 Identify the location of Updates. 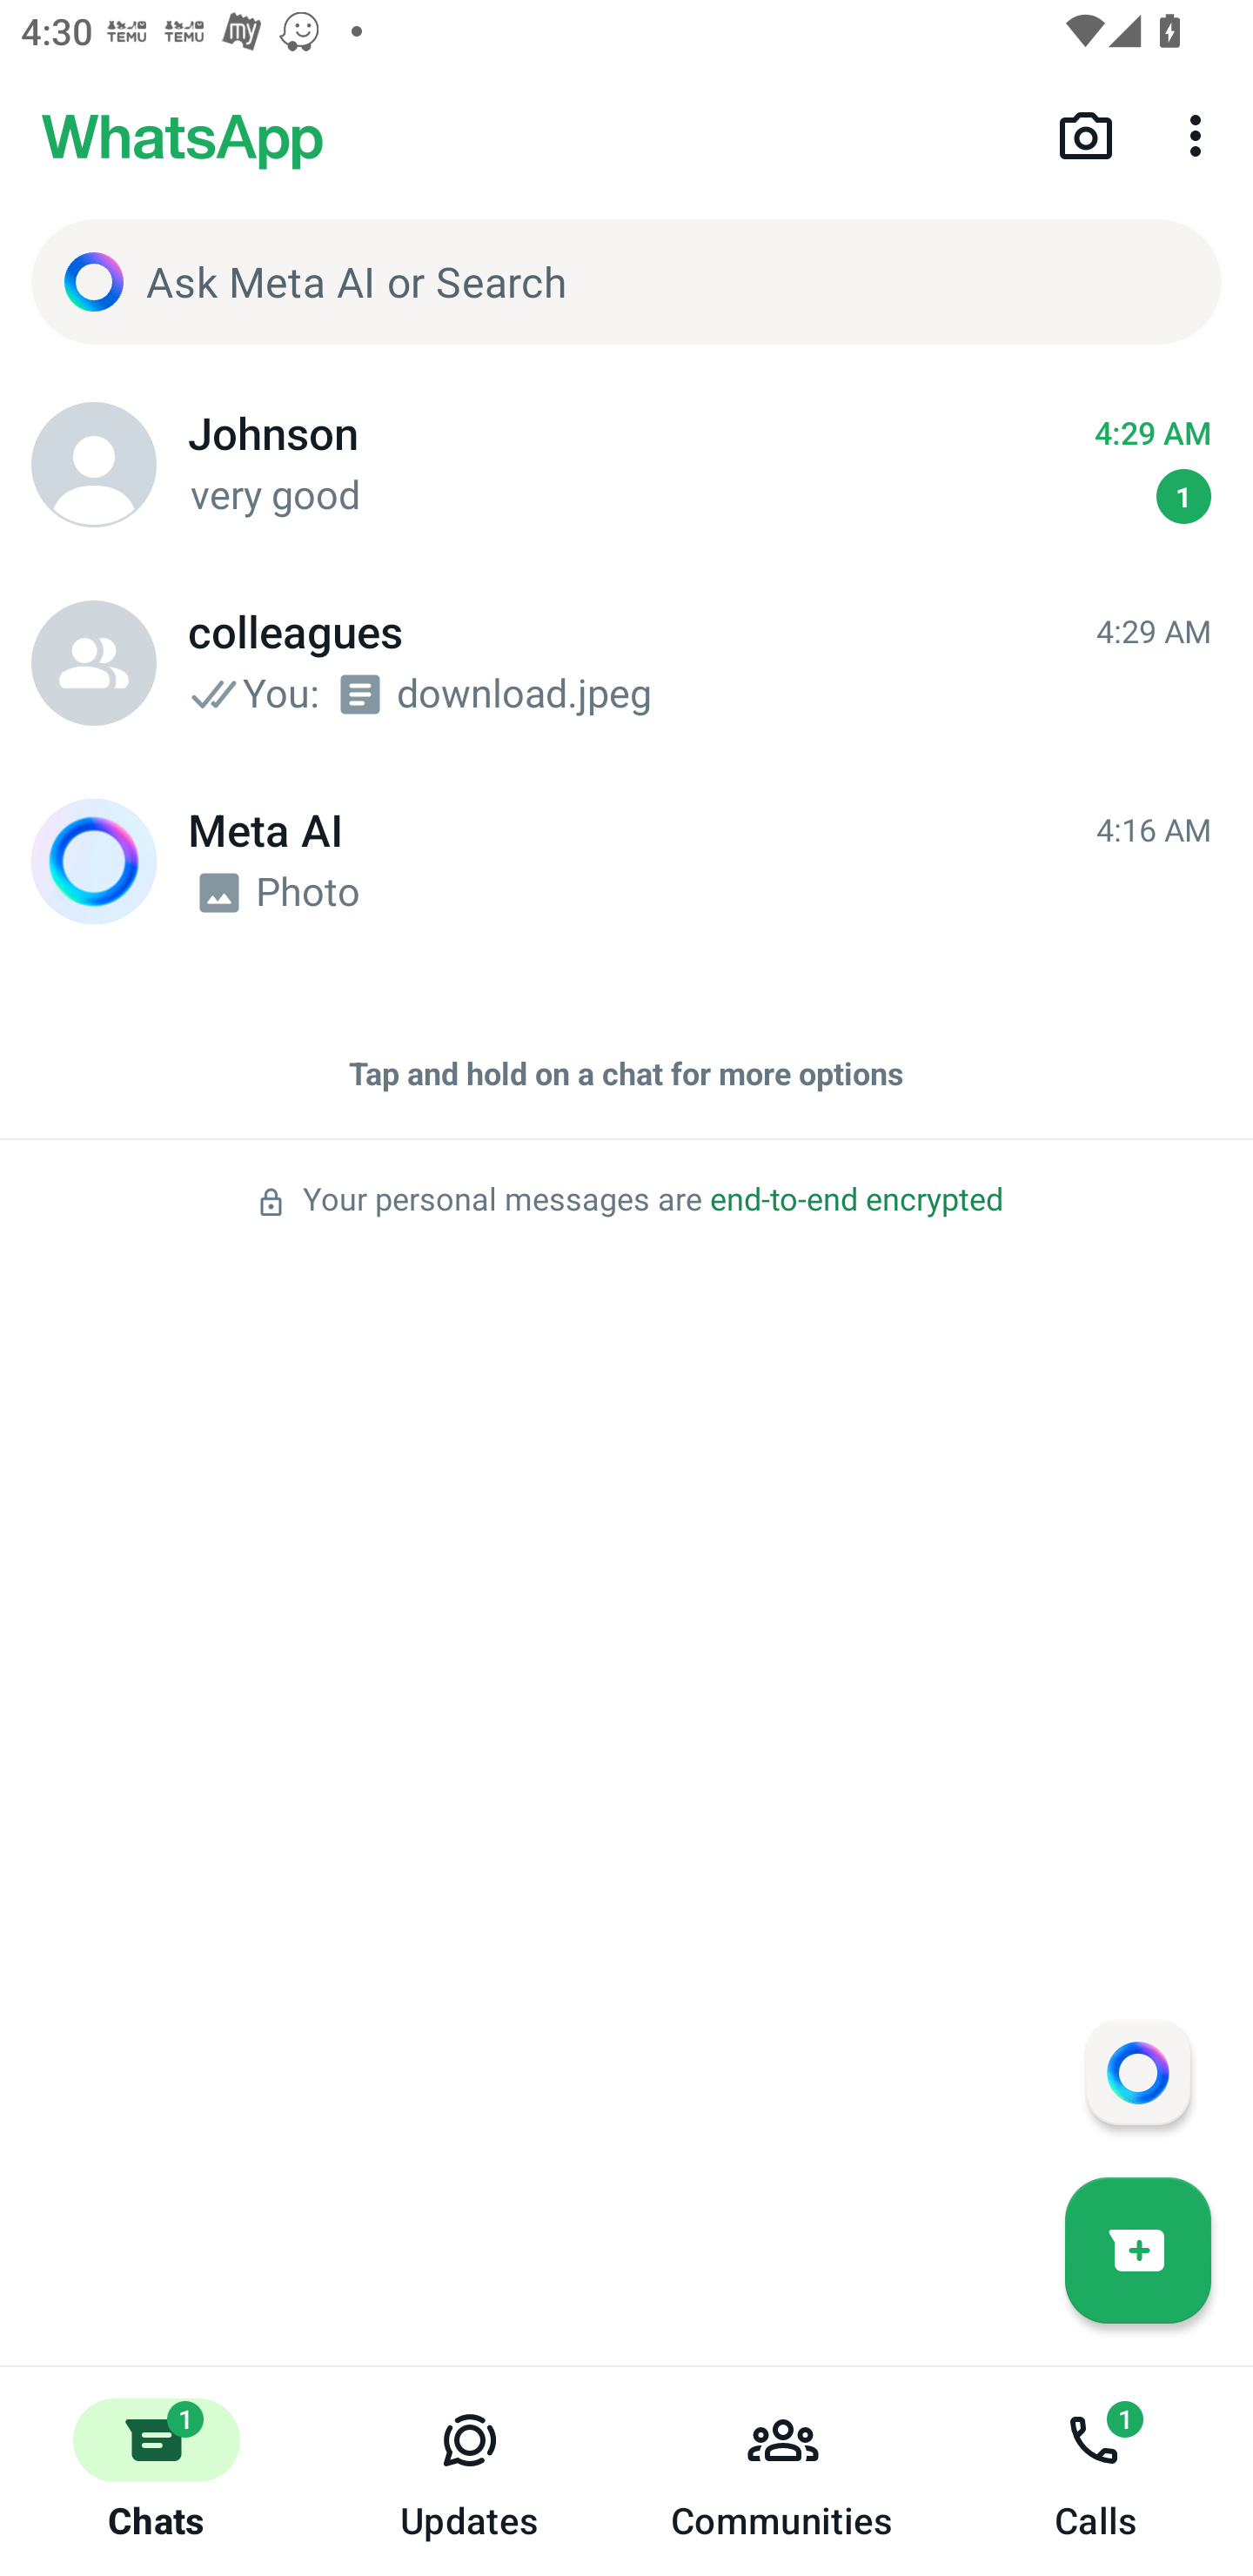
(470, 2472).